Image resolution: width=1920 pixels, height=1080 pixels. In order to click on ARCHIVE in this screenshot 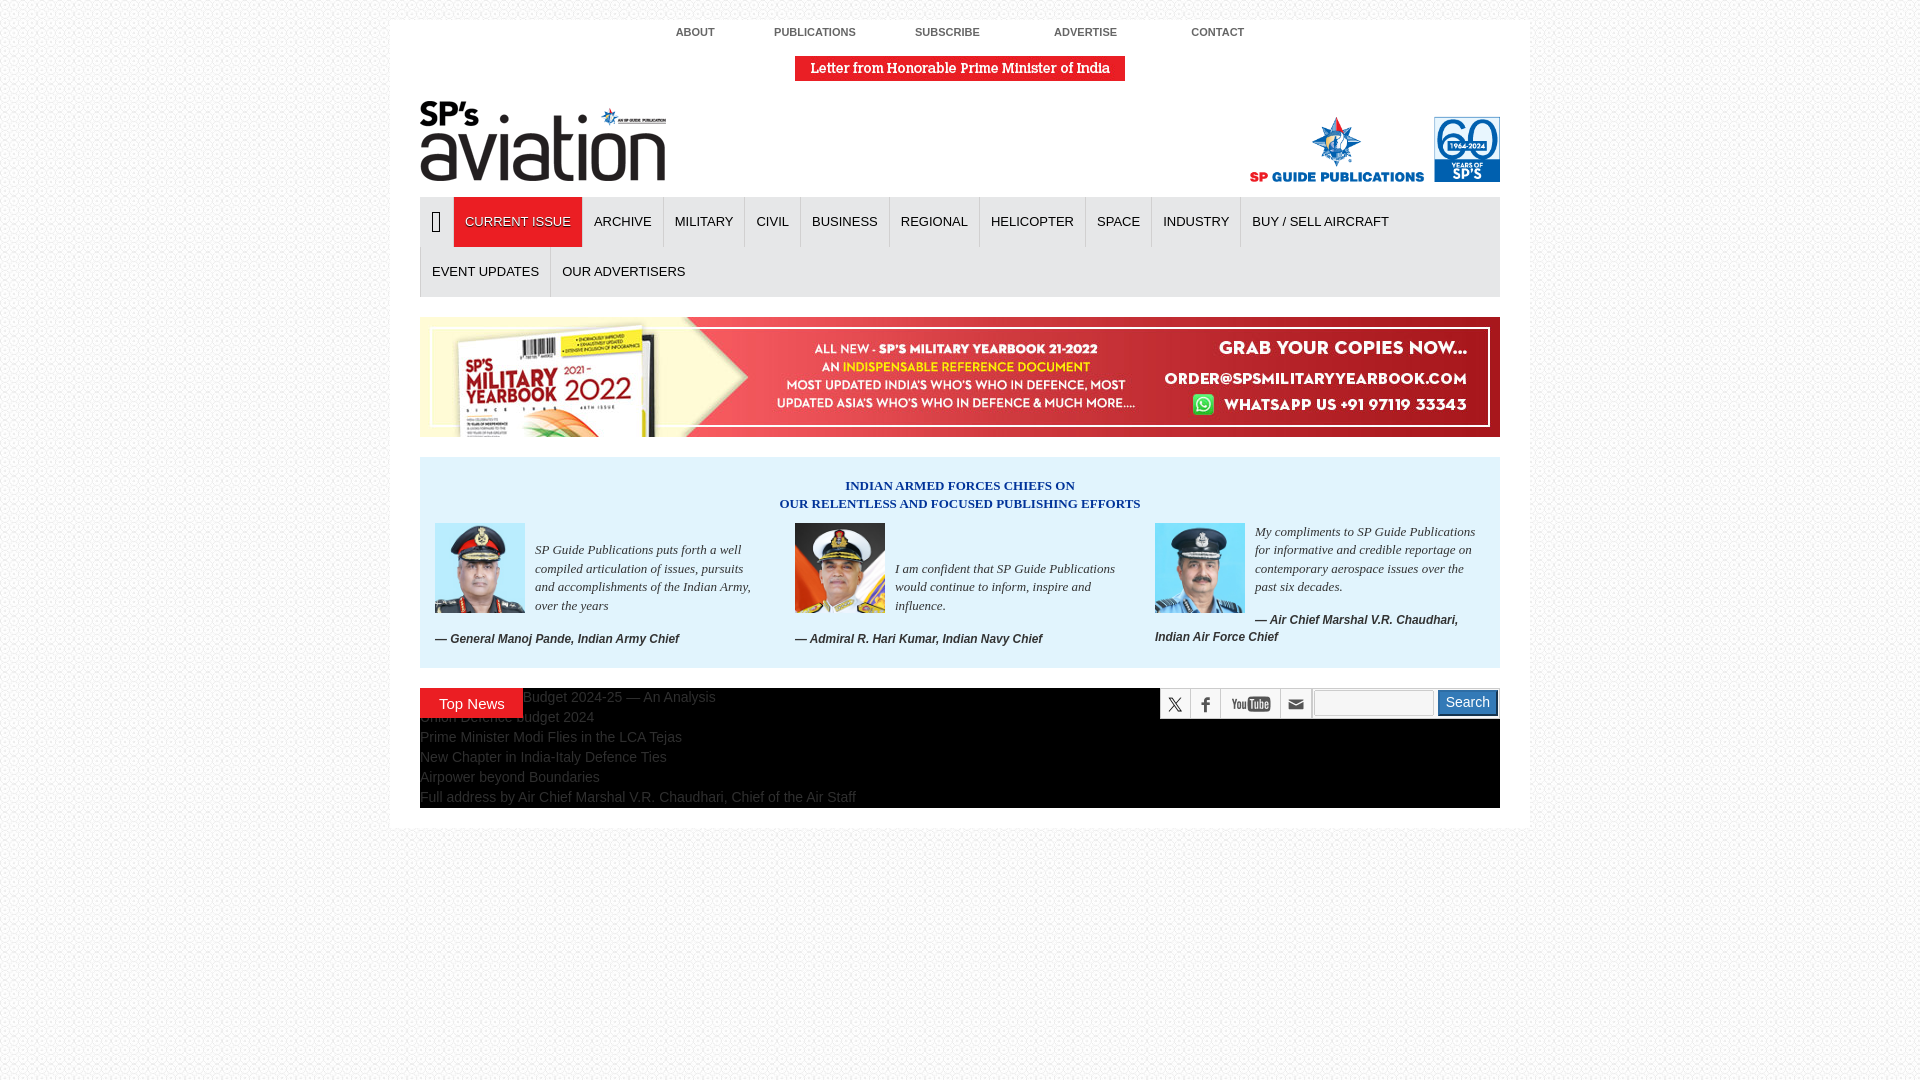, I will do `click(622, 222)`.